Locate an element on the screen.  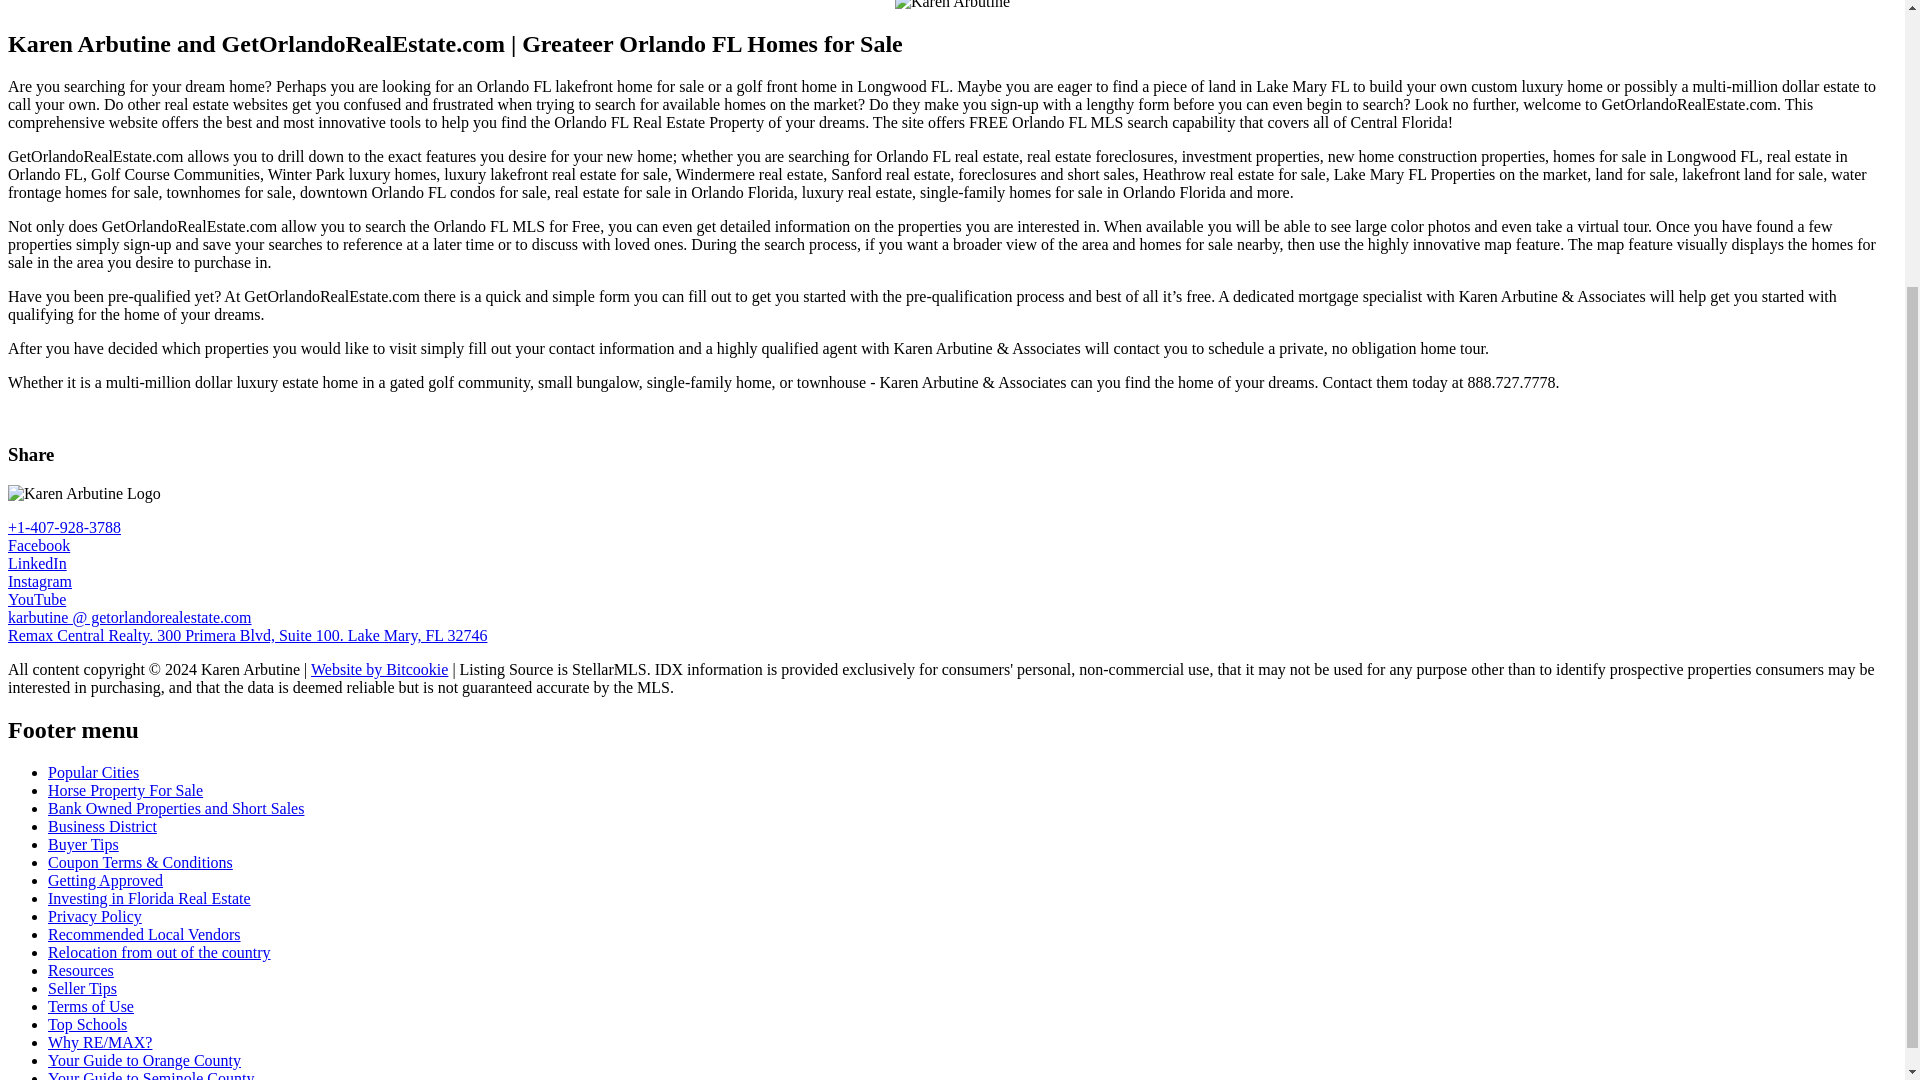
Your Guide to Orange County is located at coordinates (144, 1060).